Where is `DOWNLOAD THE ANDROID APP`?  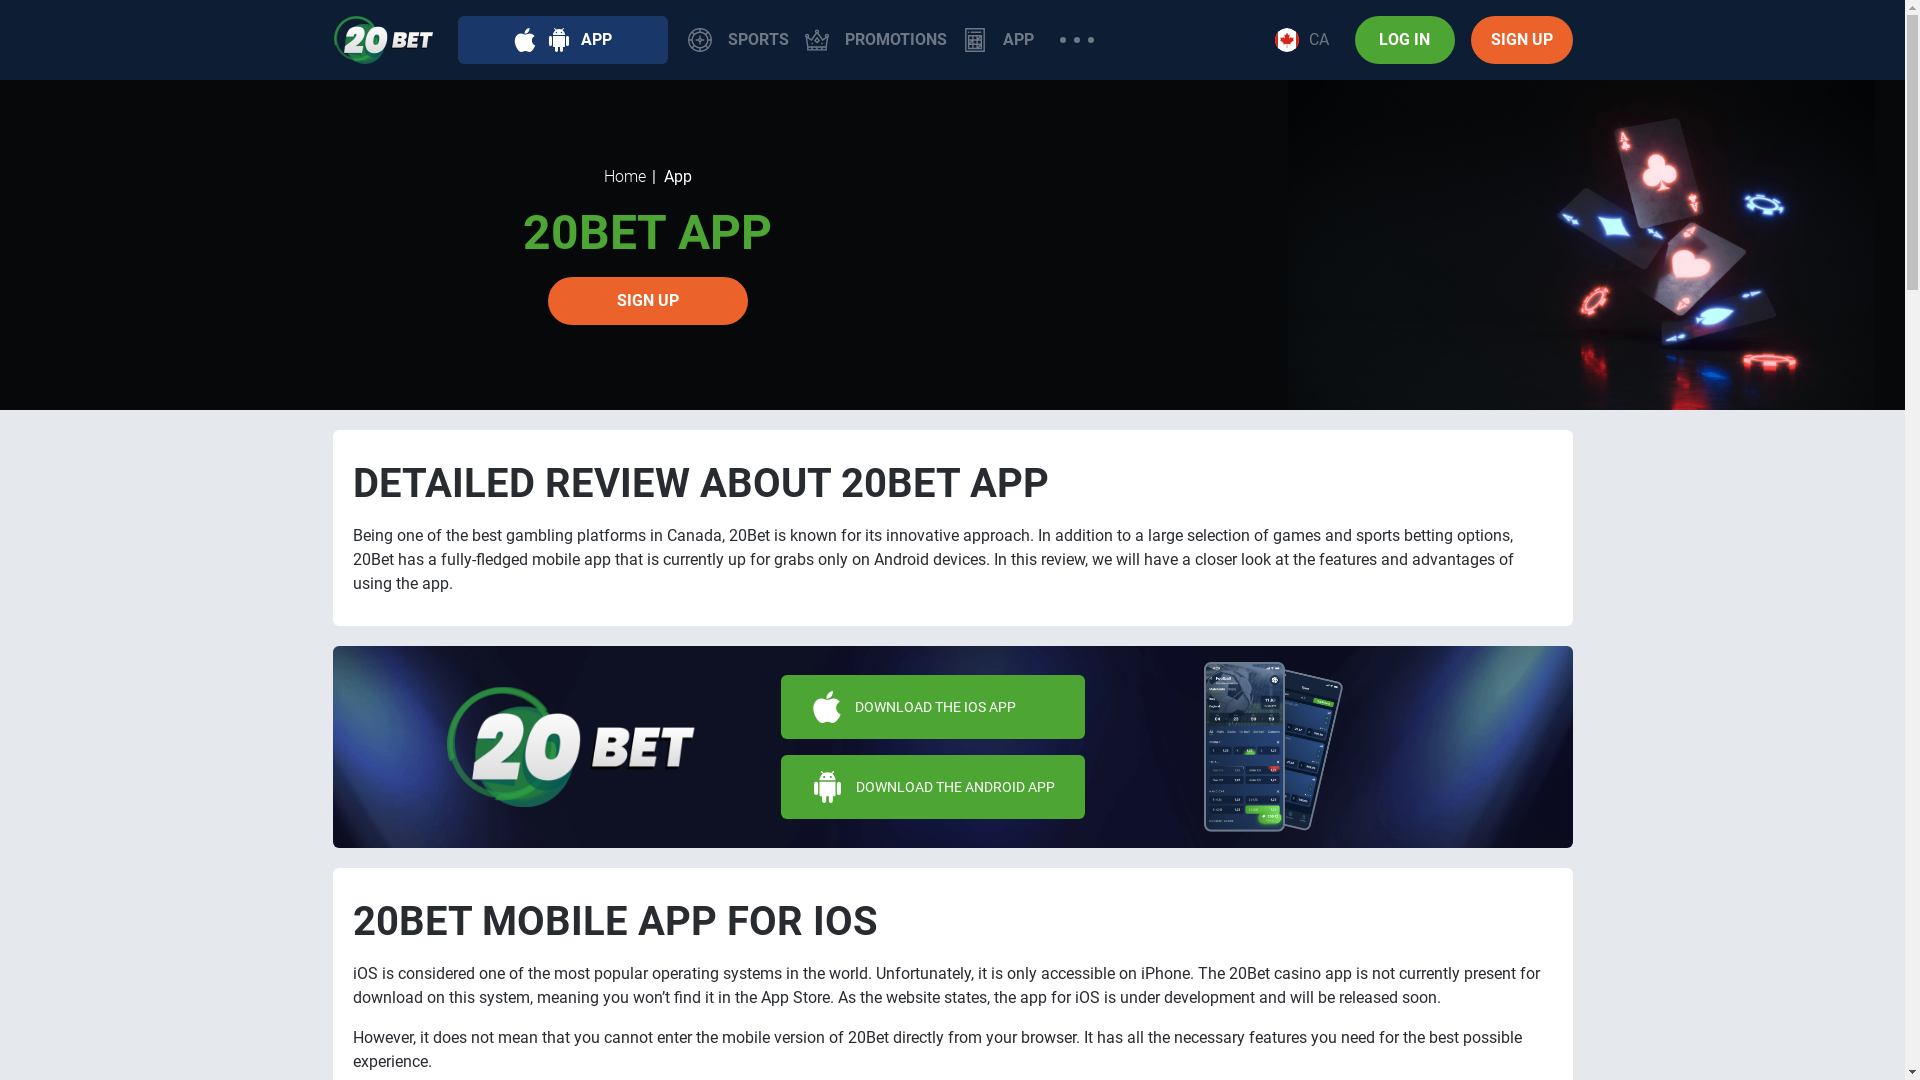 DOWNLOAD THE ANDROID APP is located at coordinates (933, 787).